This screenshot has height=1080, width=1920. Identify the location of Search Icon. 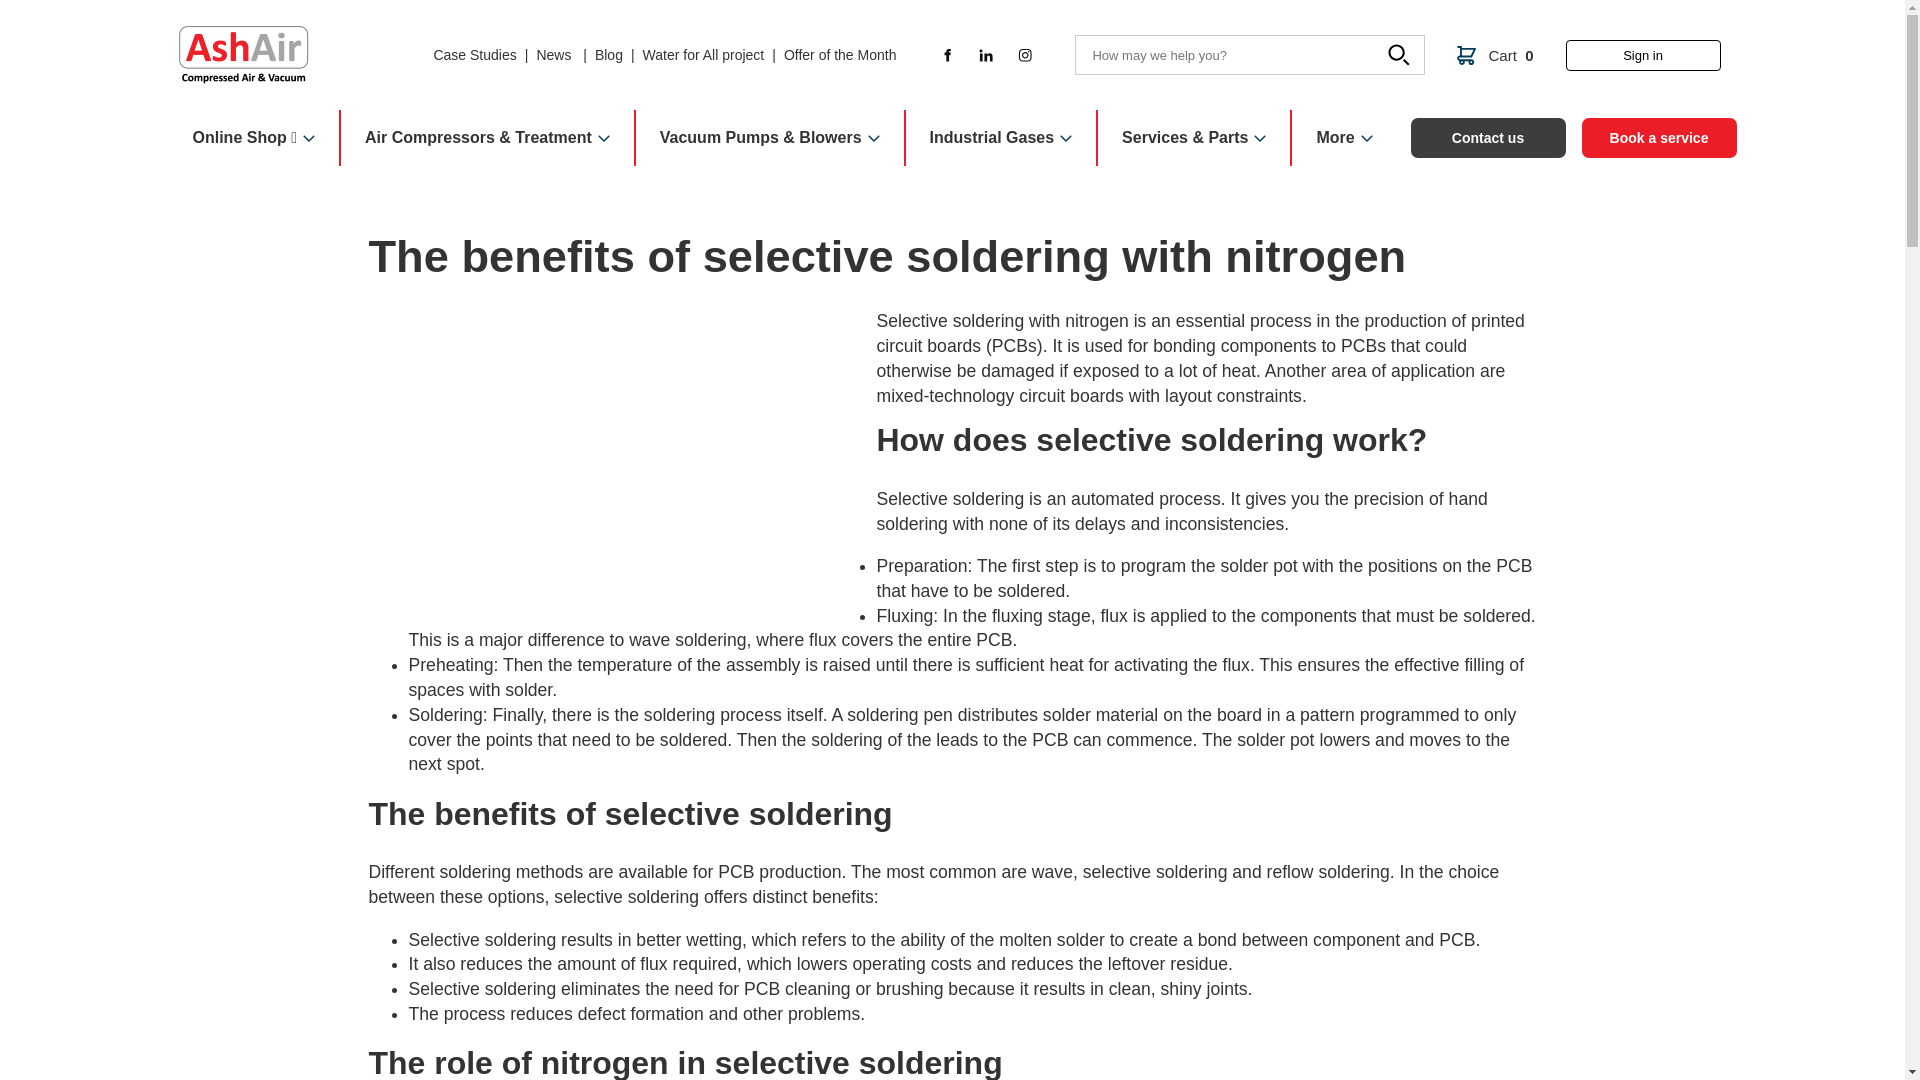
(1401, 58).